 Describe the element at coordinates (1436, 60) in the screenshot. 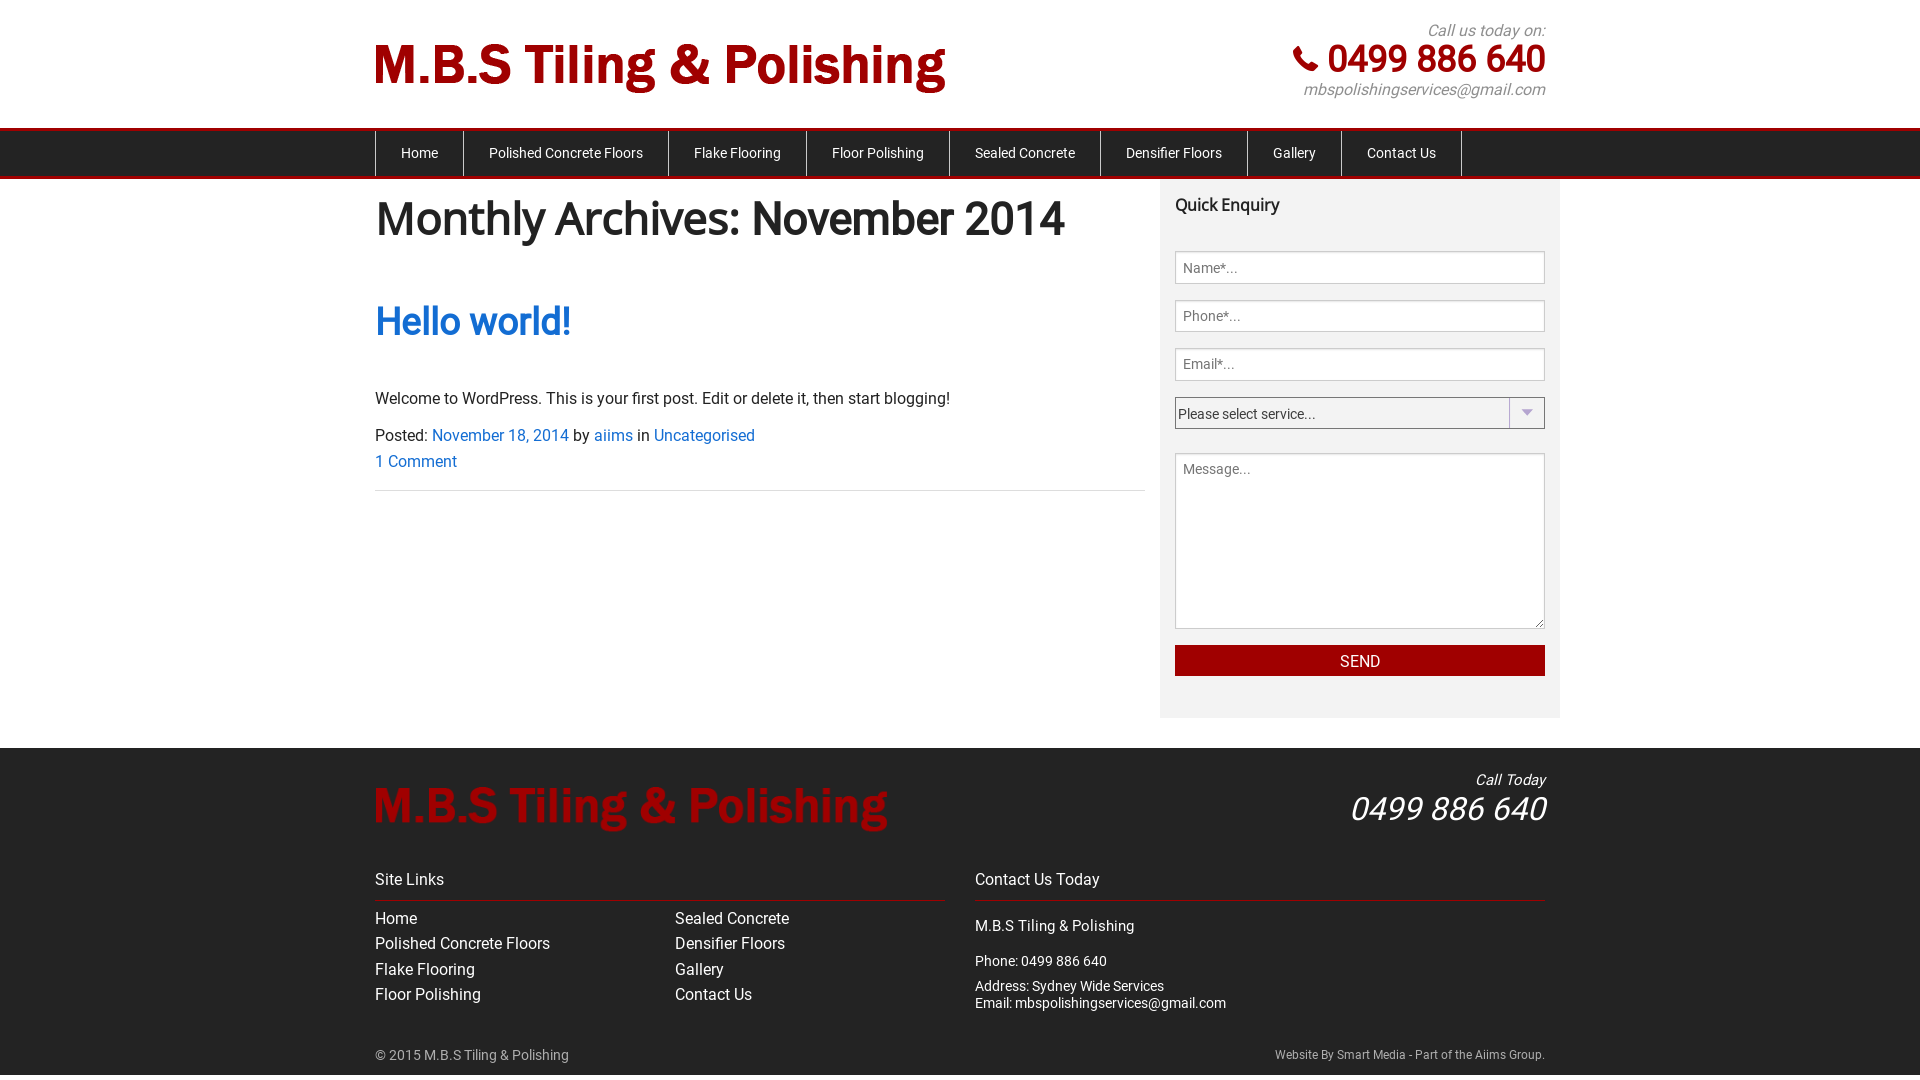

I see `0499 886 640` at that location.